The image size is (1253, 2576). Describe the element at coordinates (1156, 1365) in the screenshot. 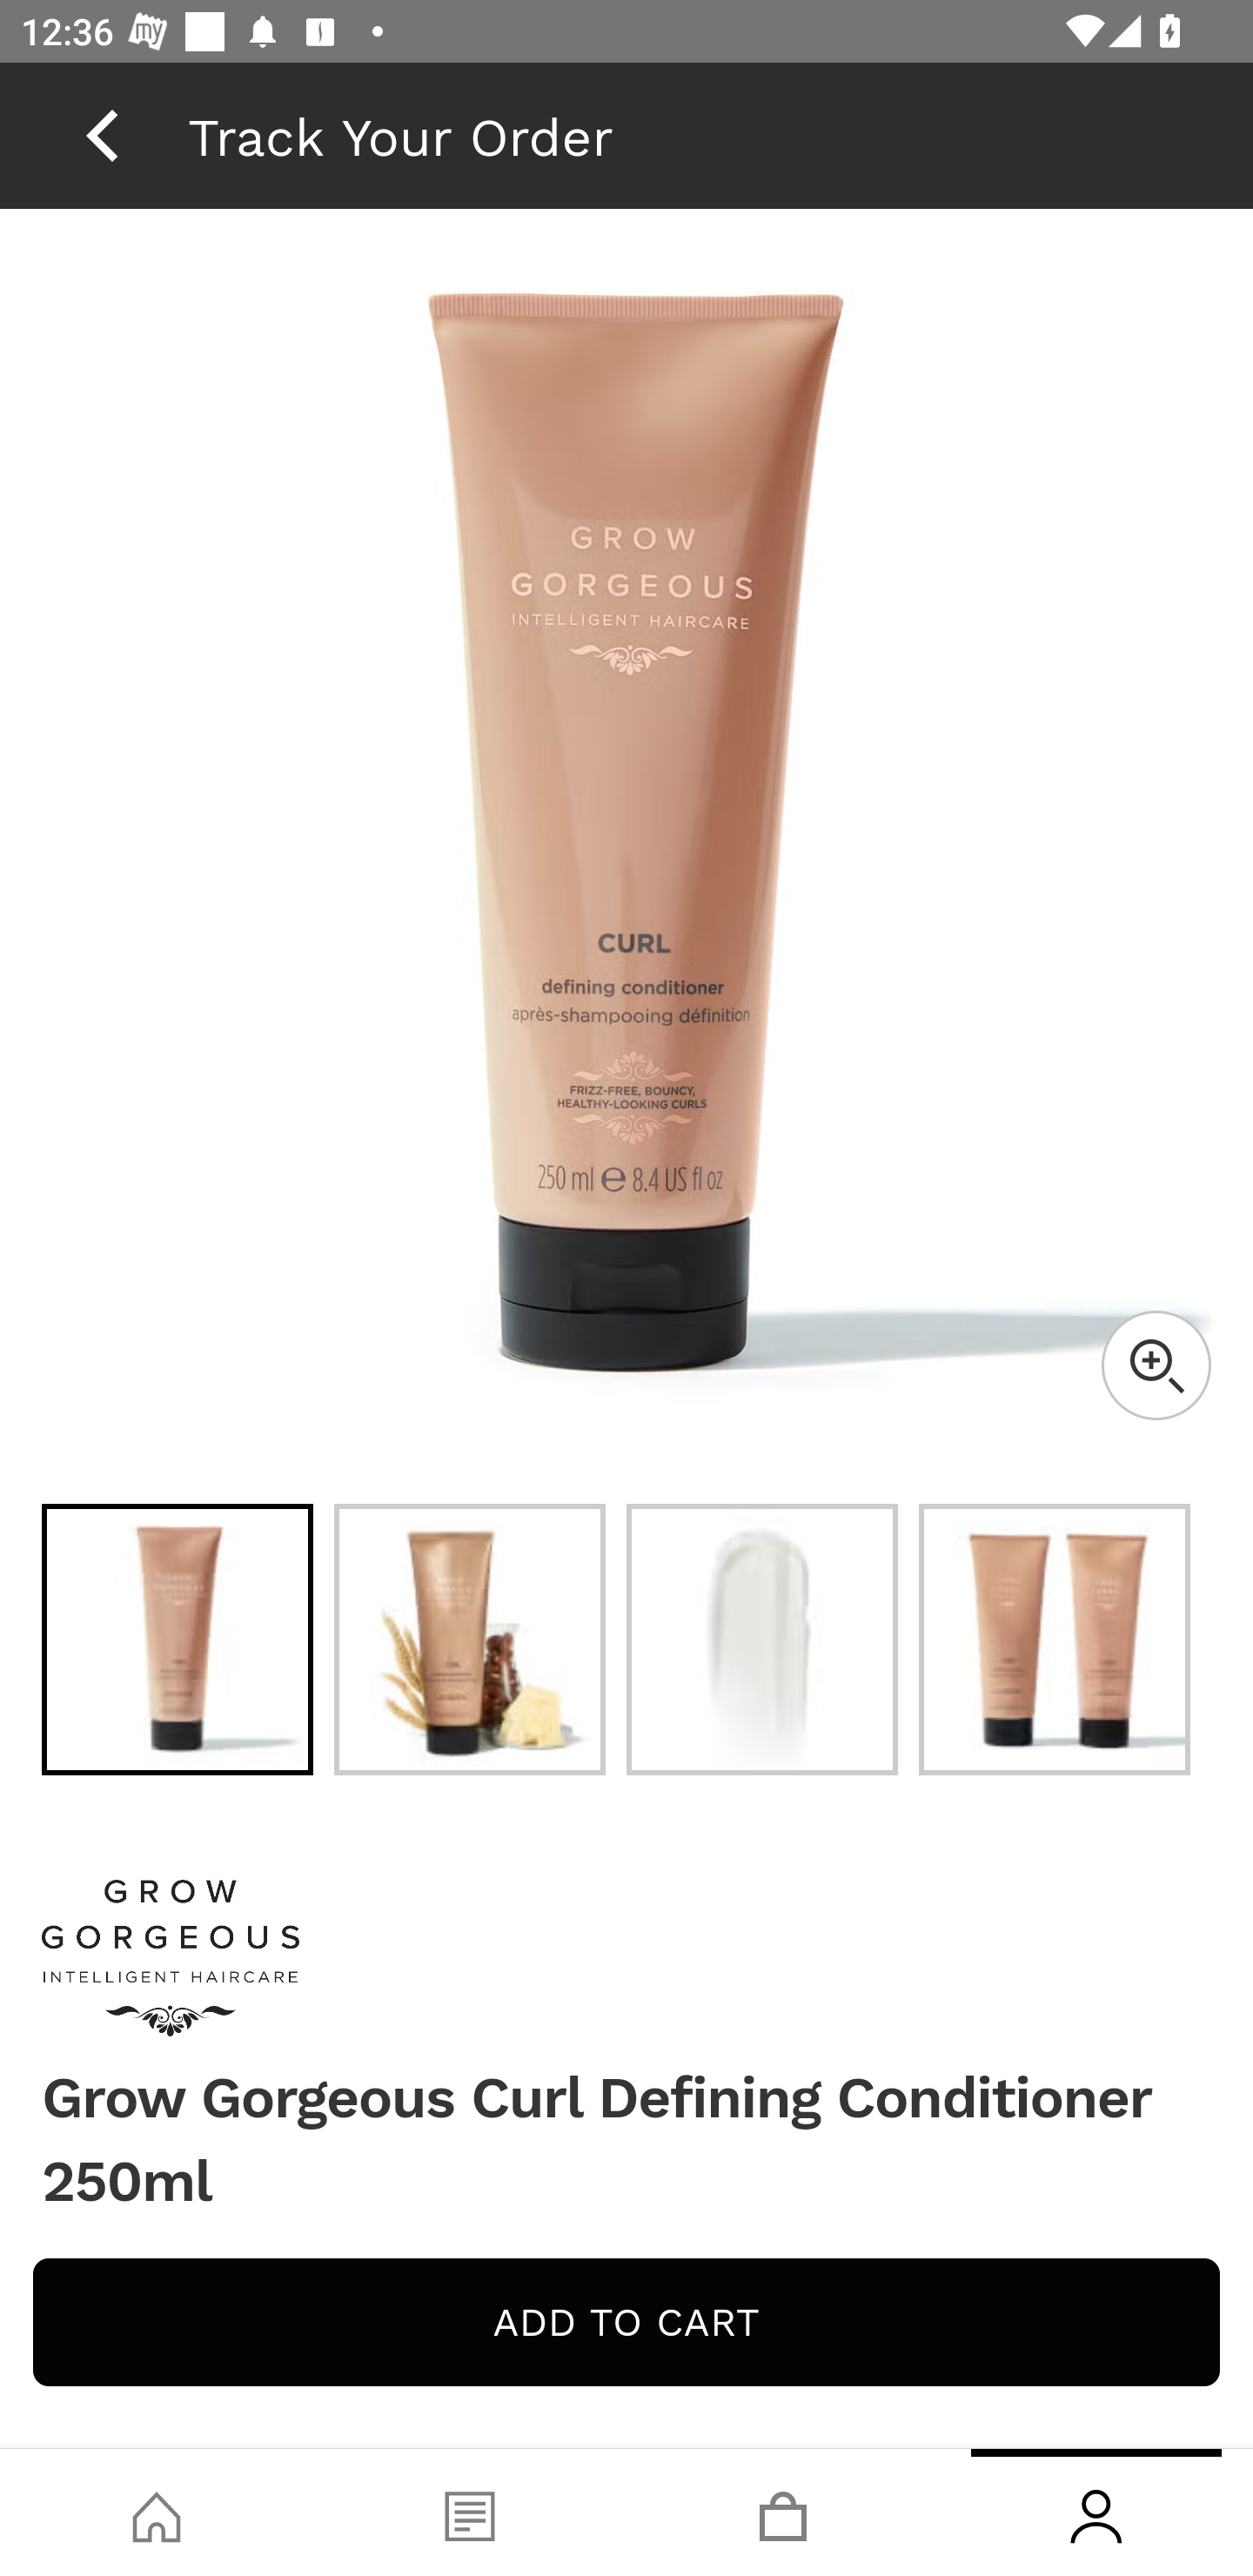

I see `Zoom` at that location.